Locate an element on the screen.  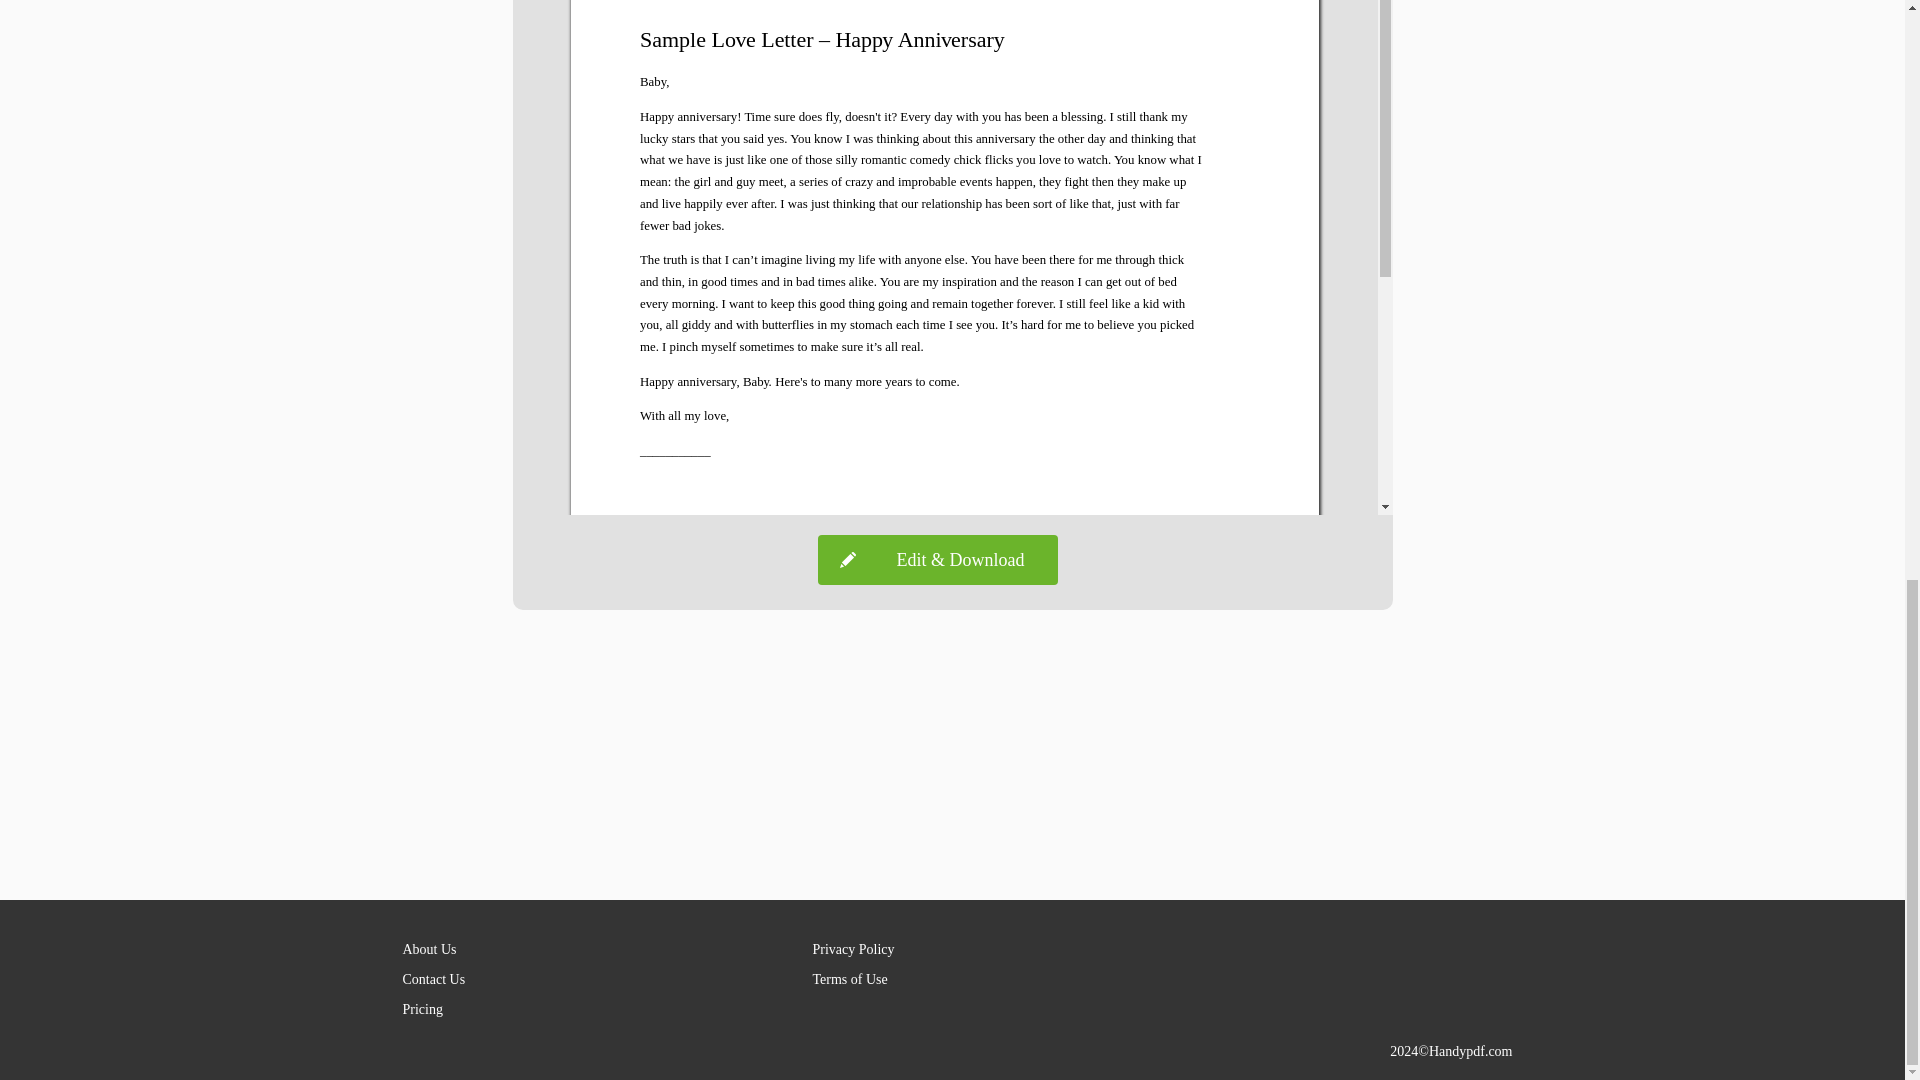
Contact Us is located at coordinates (432, 980).